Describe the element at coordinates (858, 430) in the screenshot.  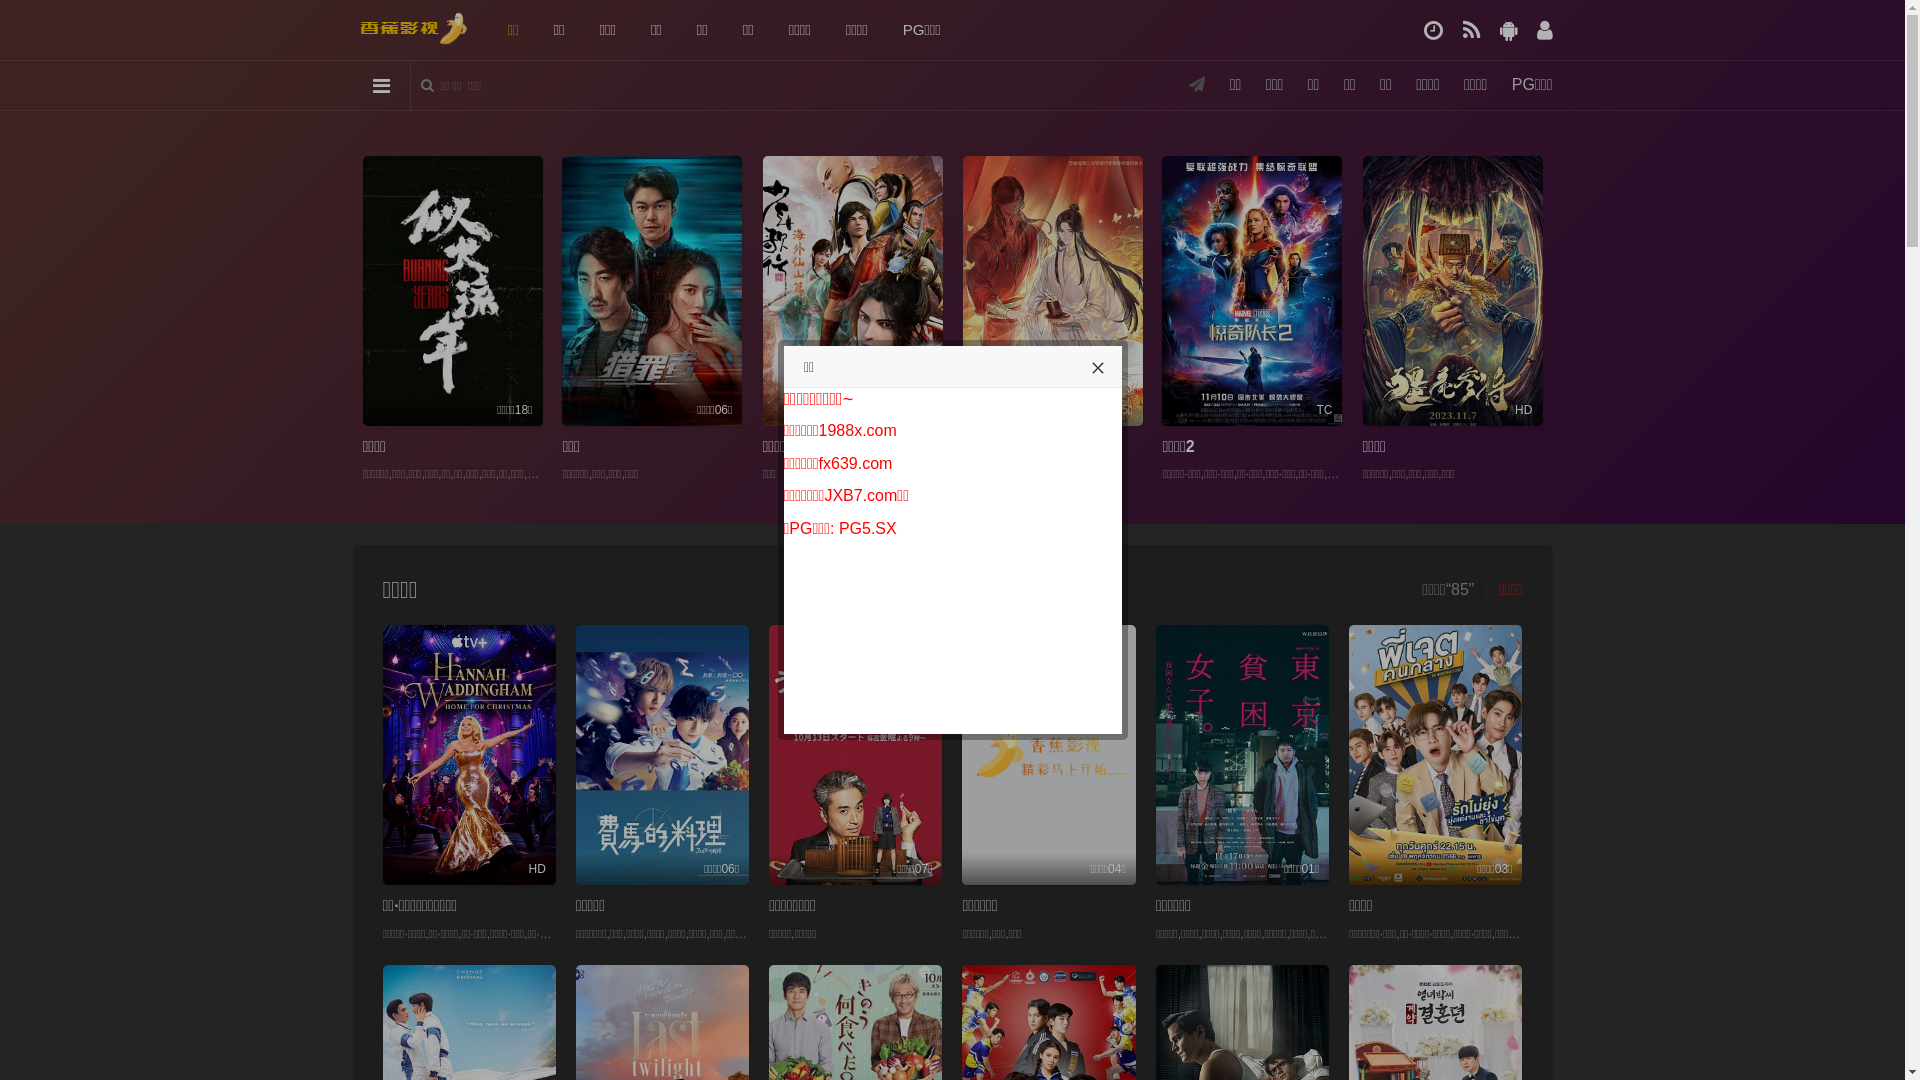
I see `1988x.com` at that location.